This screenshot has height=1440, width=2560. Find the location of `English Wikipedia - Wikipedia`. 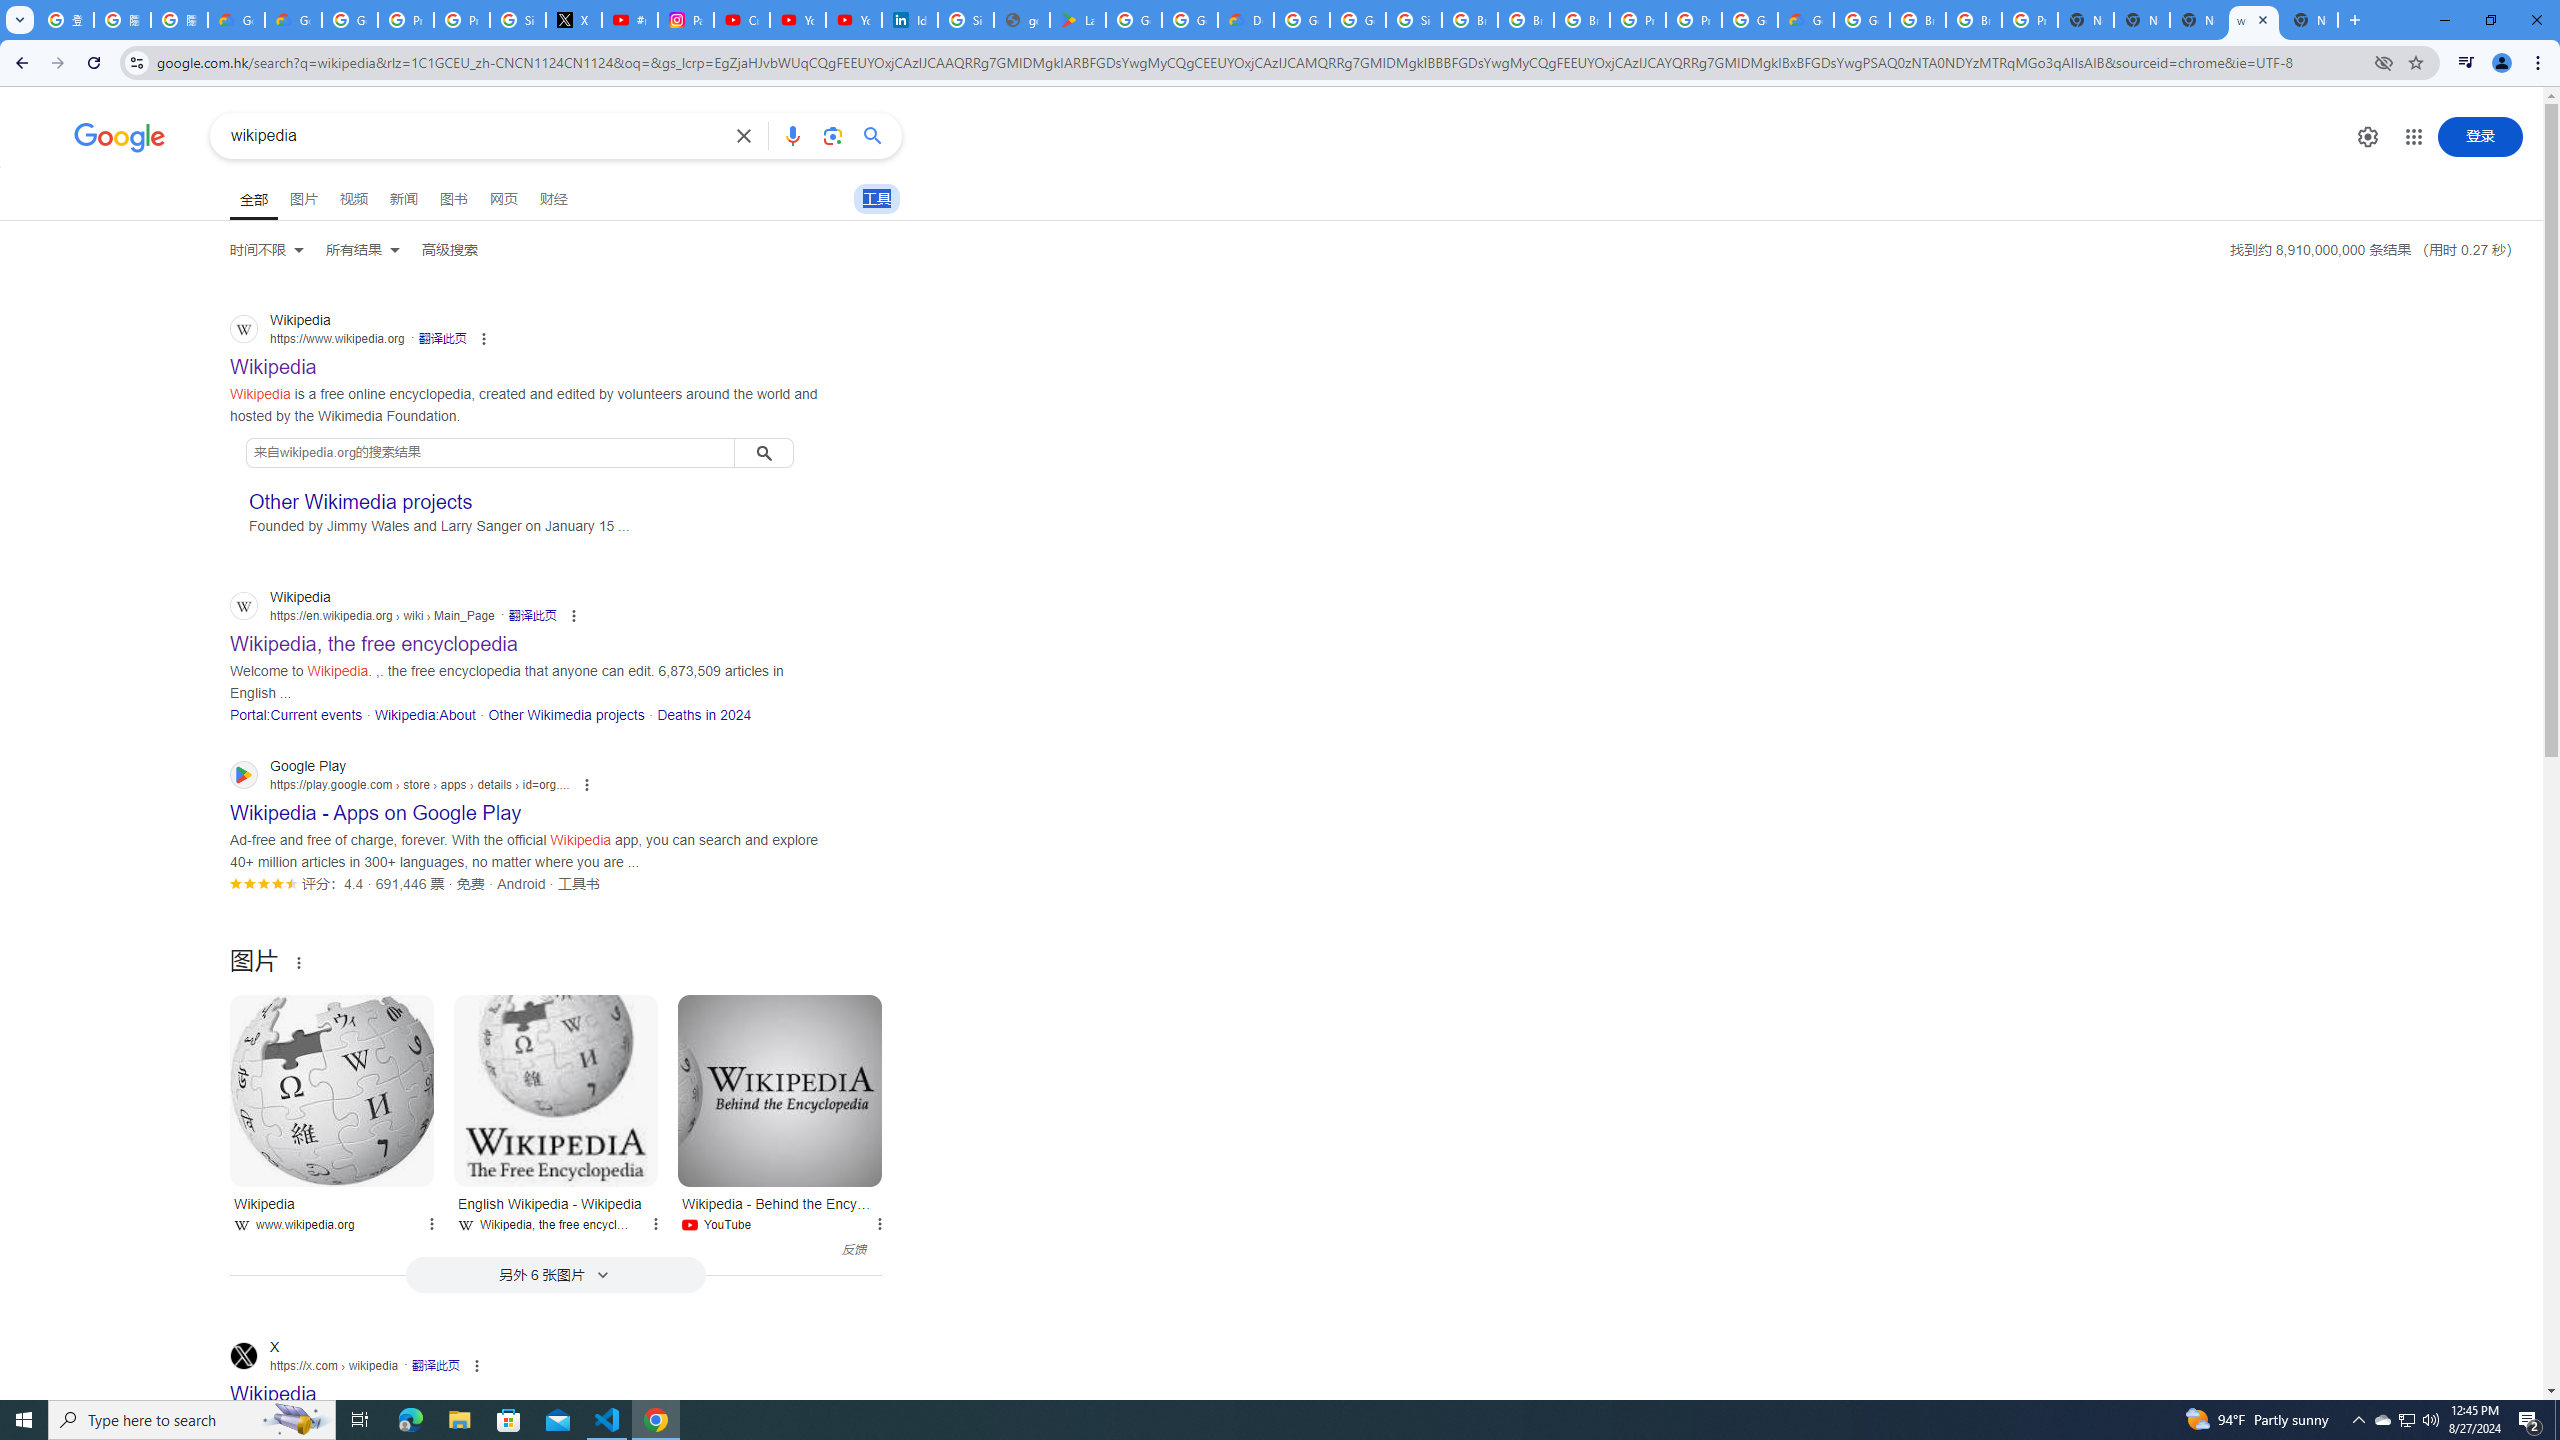

English Wikipedia - Wikipedia is located at coordinates (555, 1090).